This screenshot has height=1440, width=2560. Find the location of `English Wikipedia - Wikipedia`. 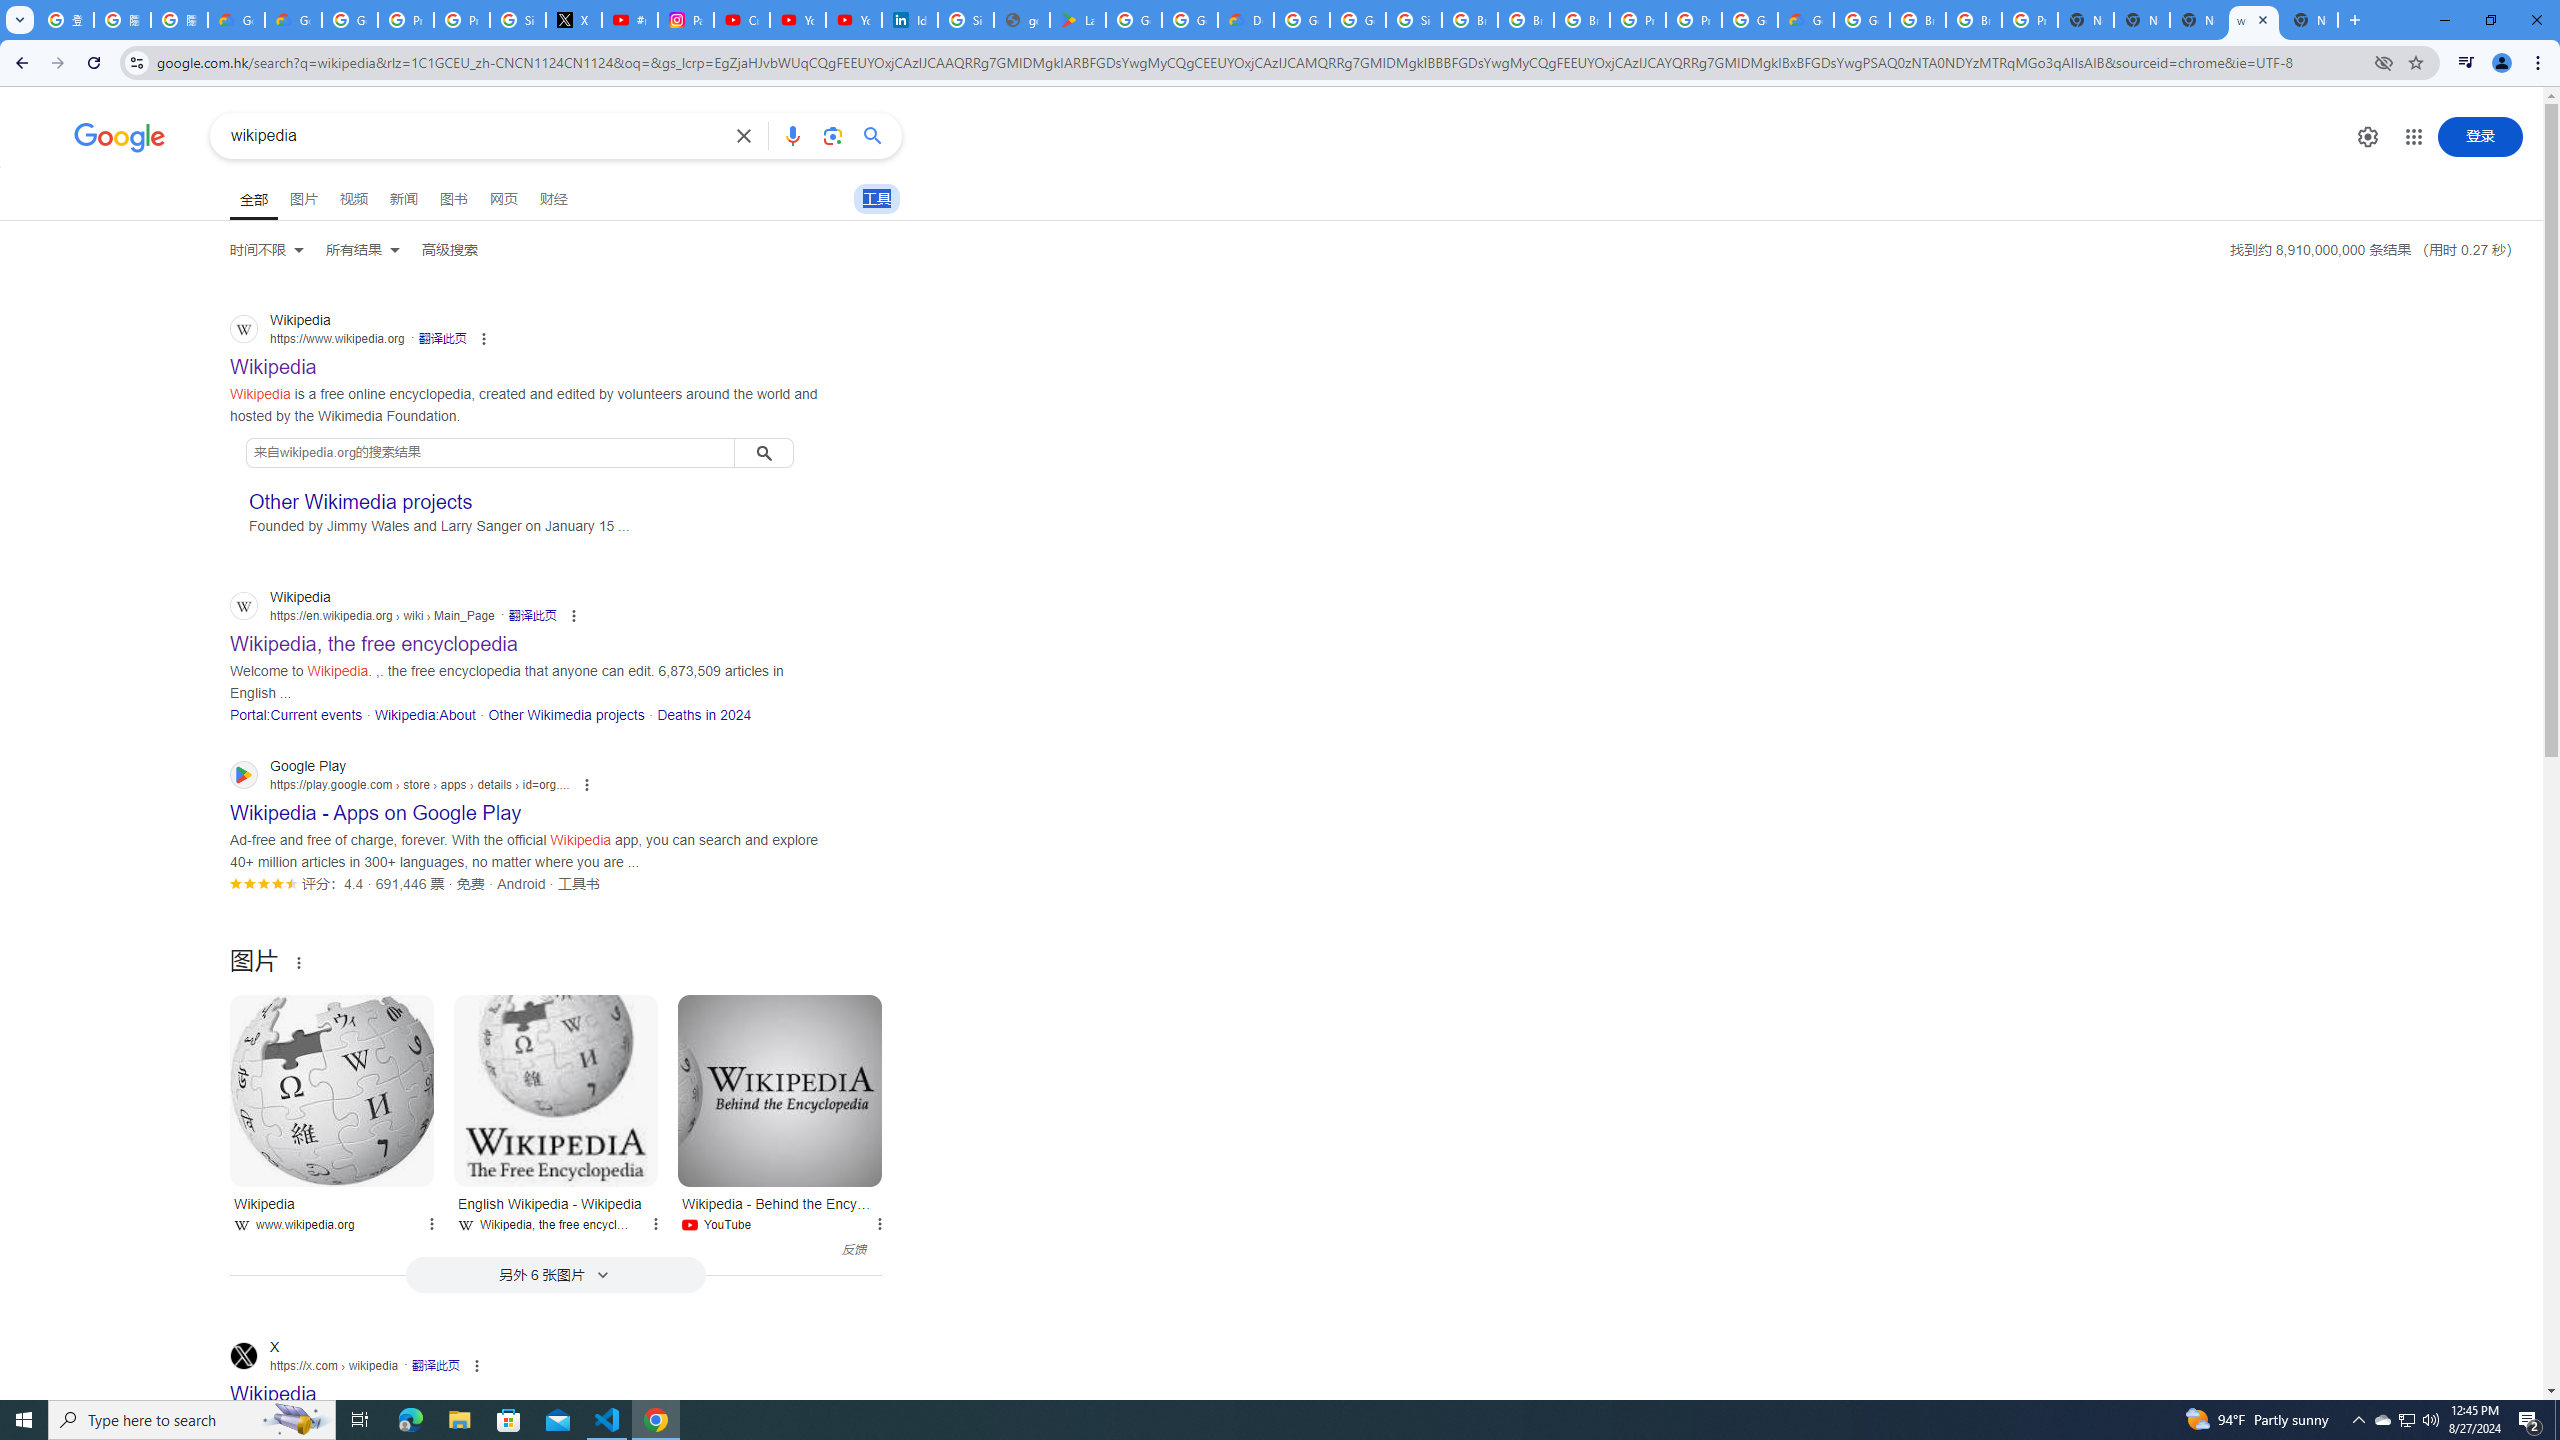

English Wikipedia - Wikipedia is located at coordinates (555, 1090).